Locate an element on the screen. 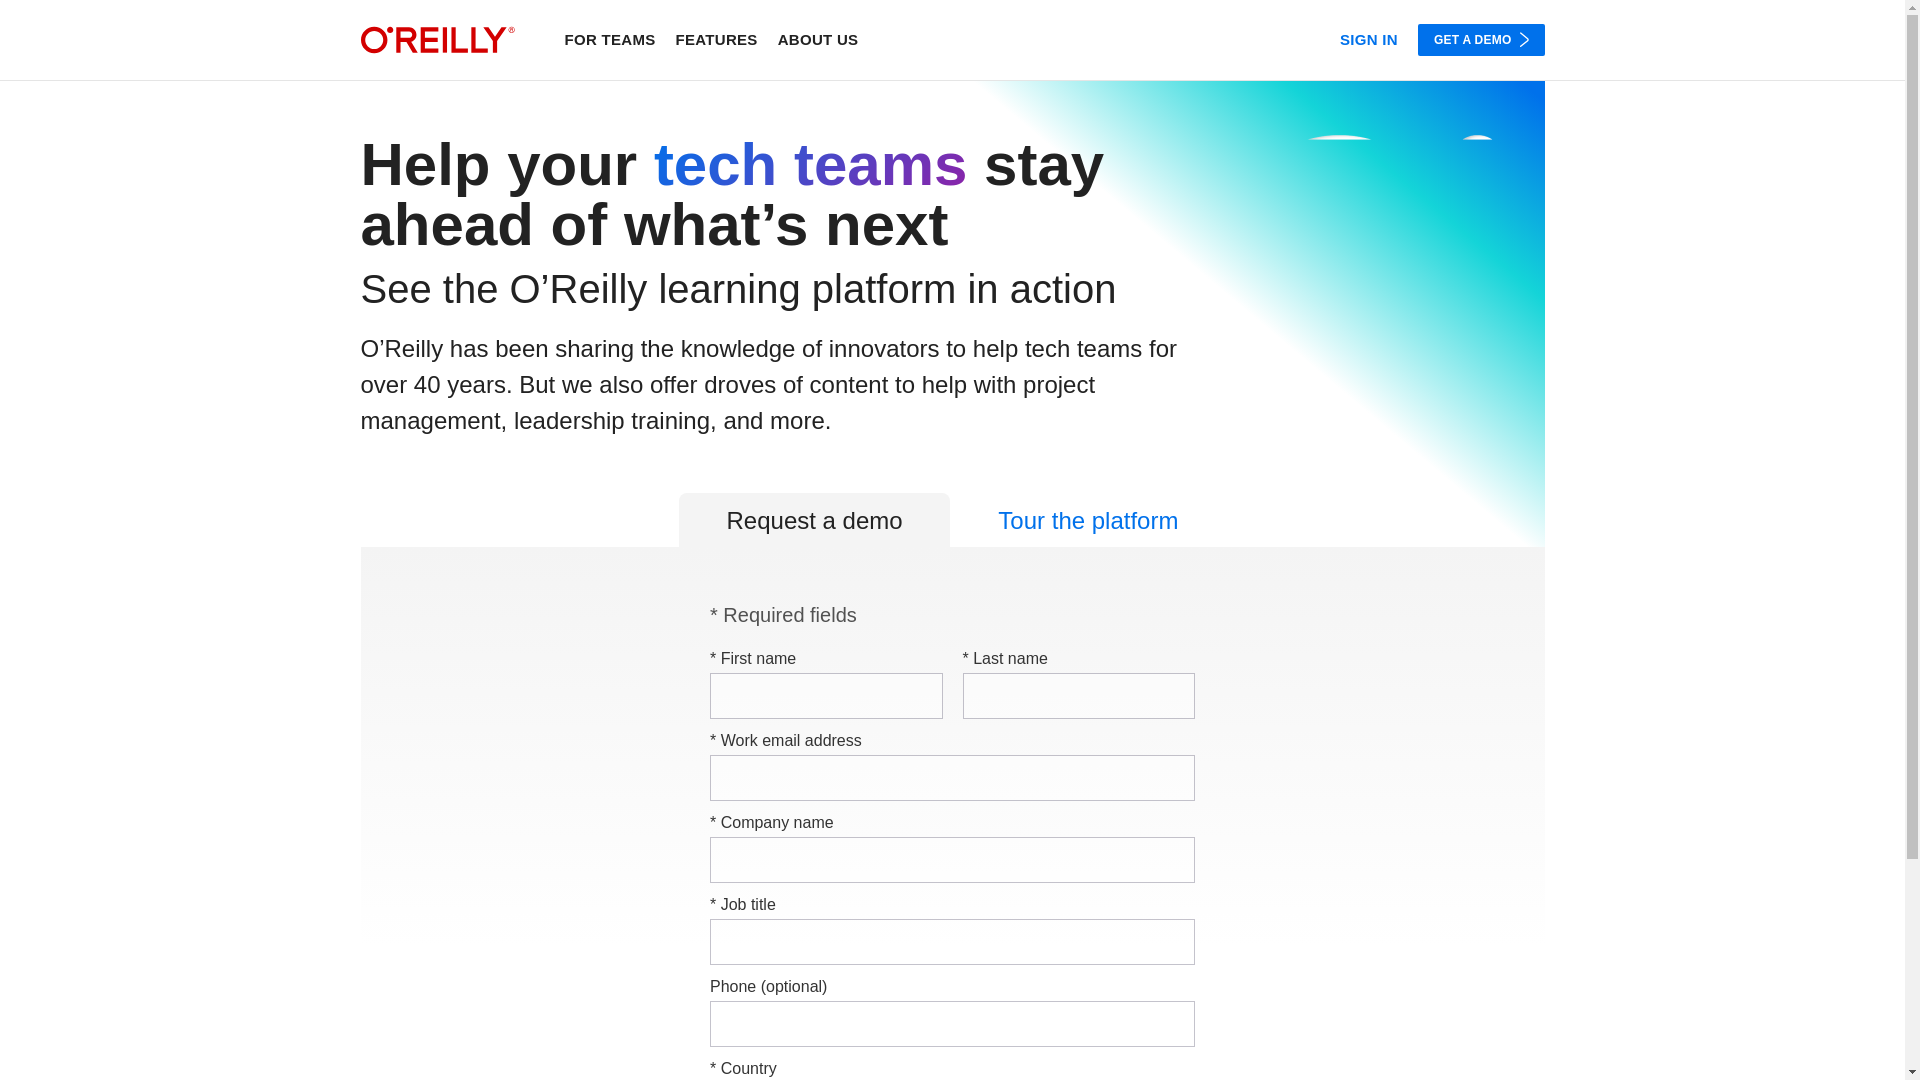 Image resolution: width=1920 pixels, height=1080 pixels. Request a demo is located at coordinates (814, 519).